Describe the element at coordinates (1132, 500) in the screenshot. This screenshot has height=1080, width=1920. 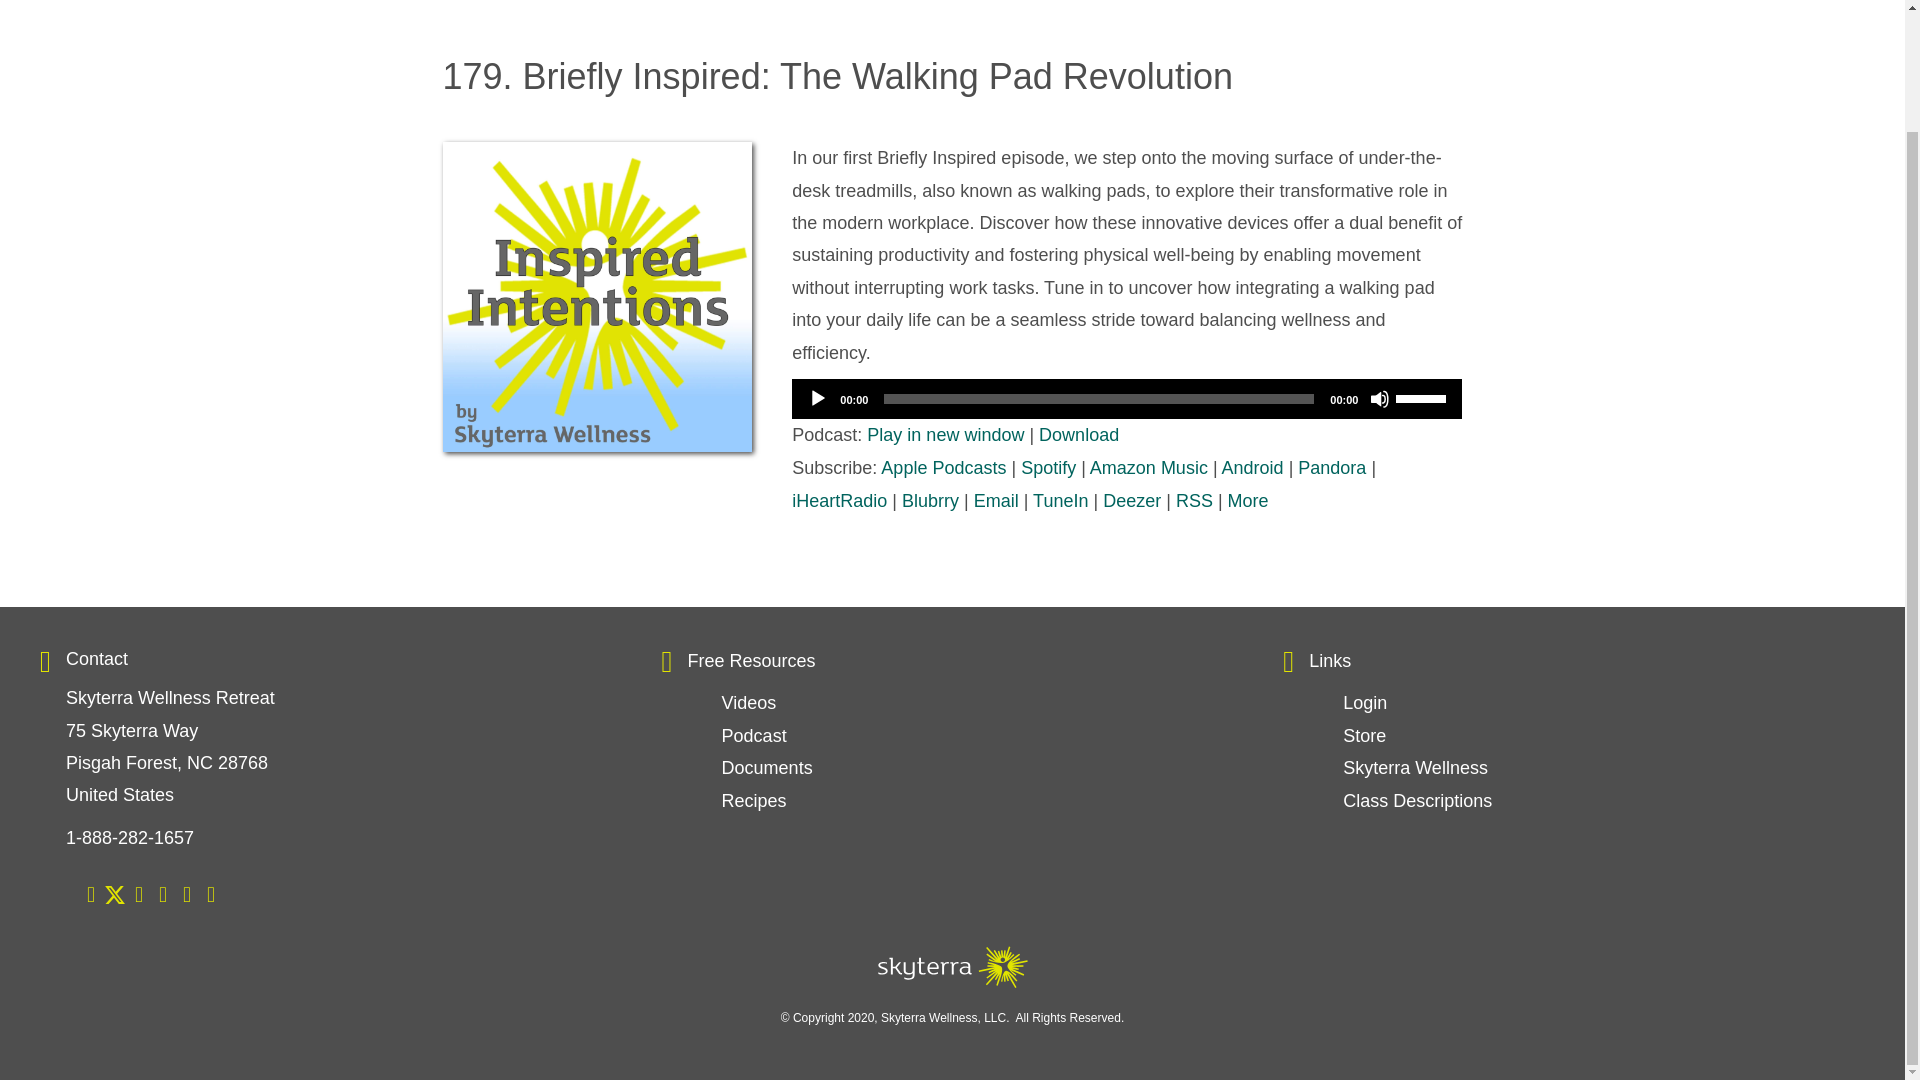
I see `Subscribe on Deezer` at that location.